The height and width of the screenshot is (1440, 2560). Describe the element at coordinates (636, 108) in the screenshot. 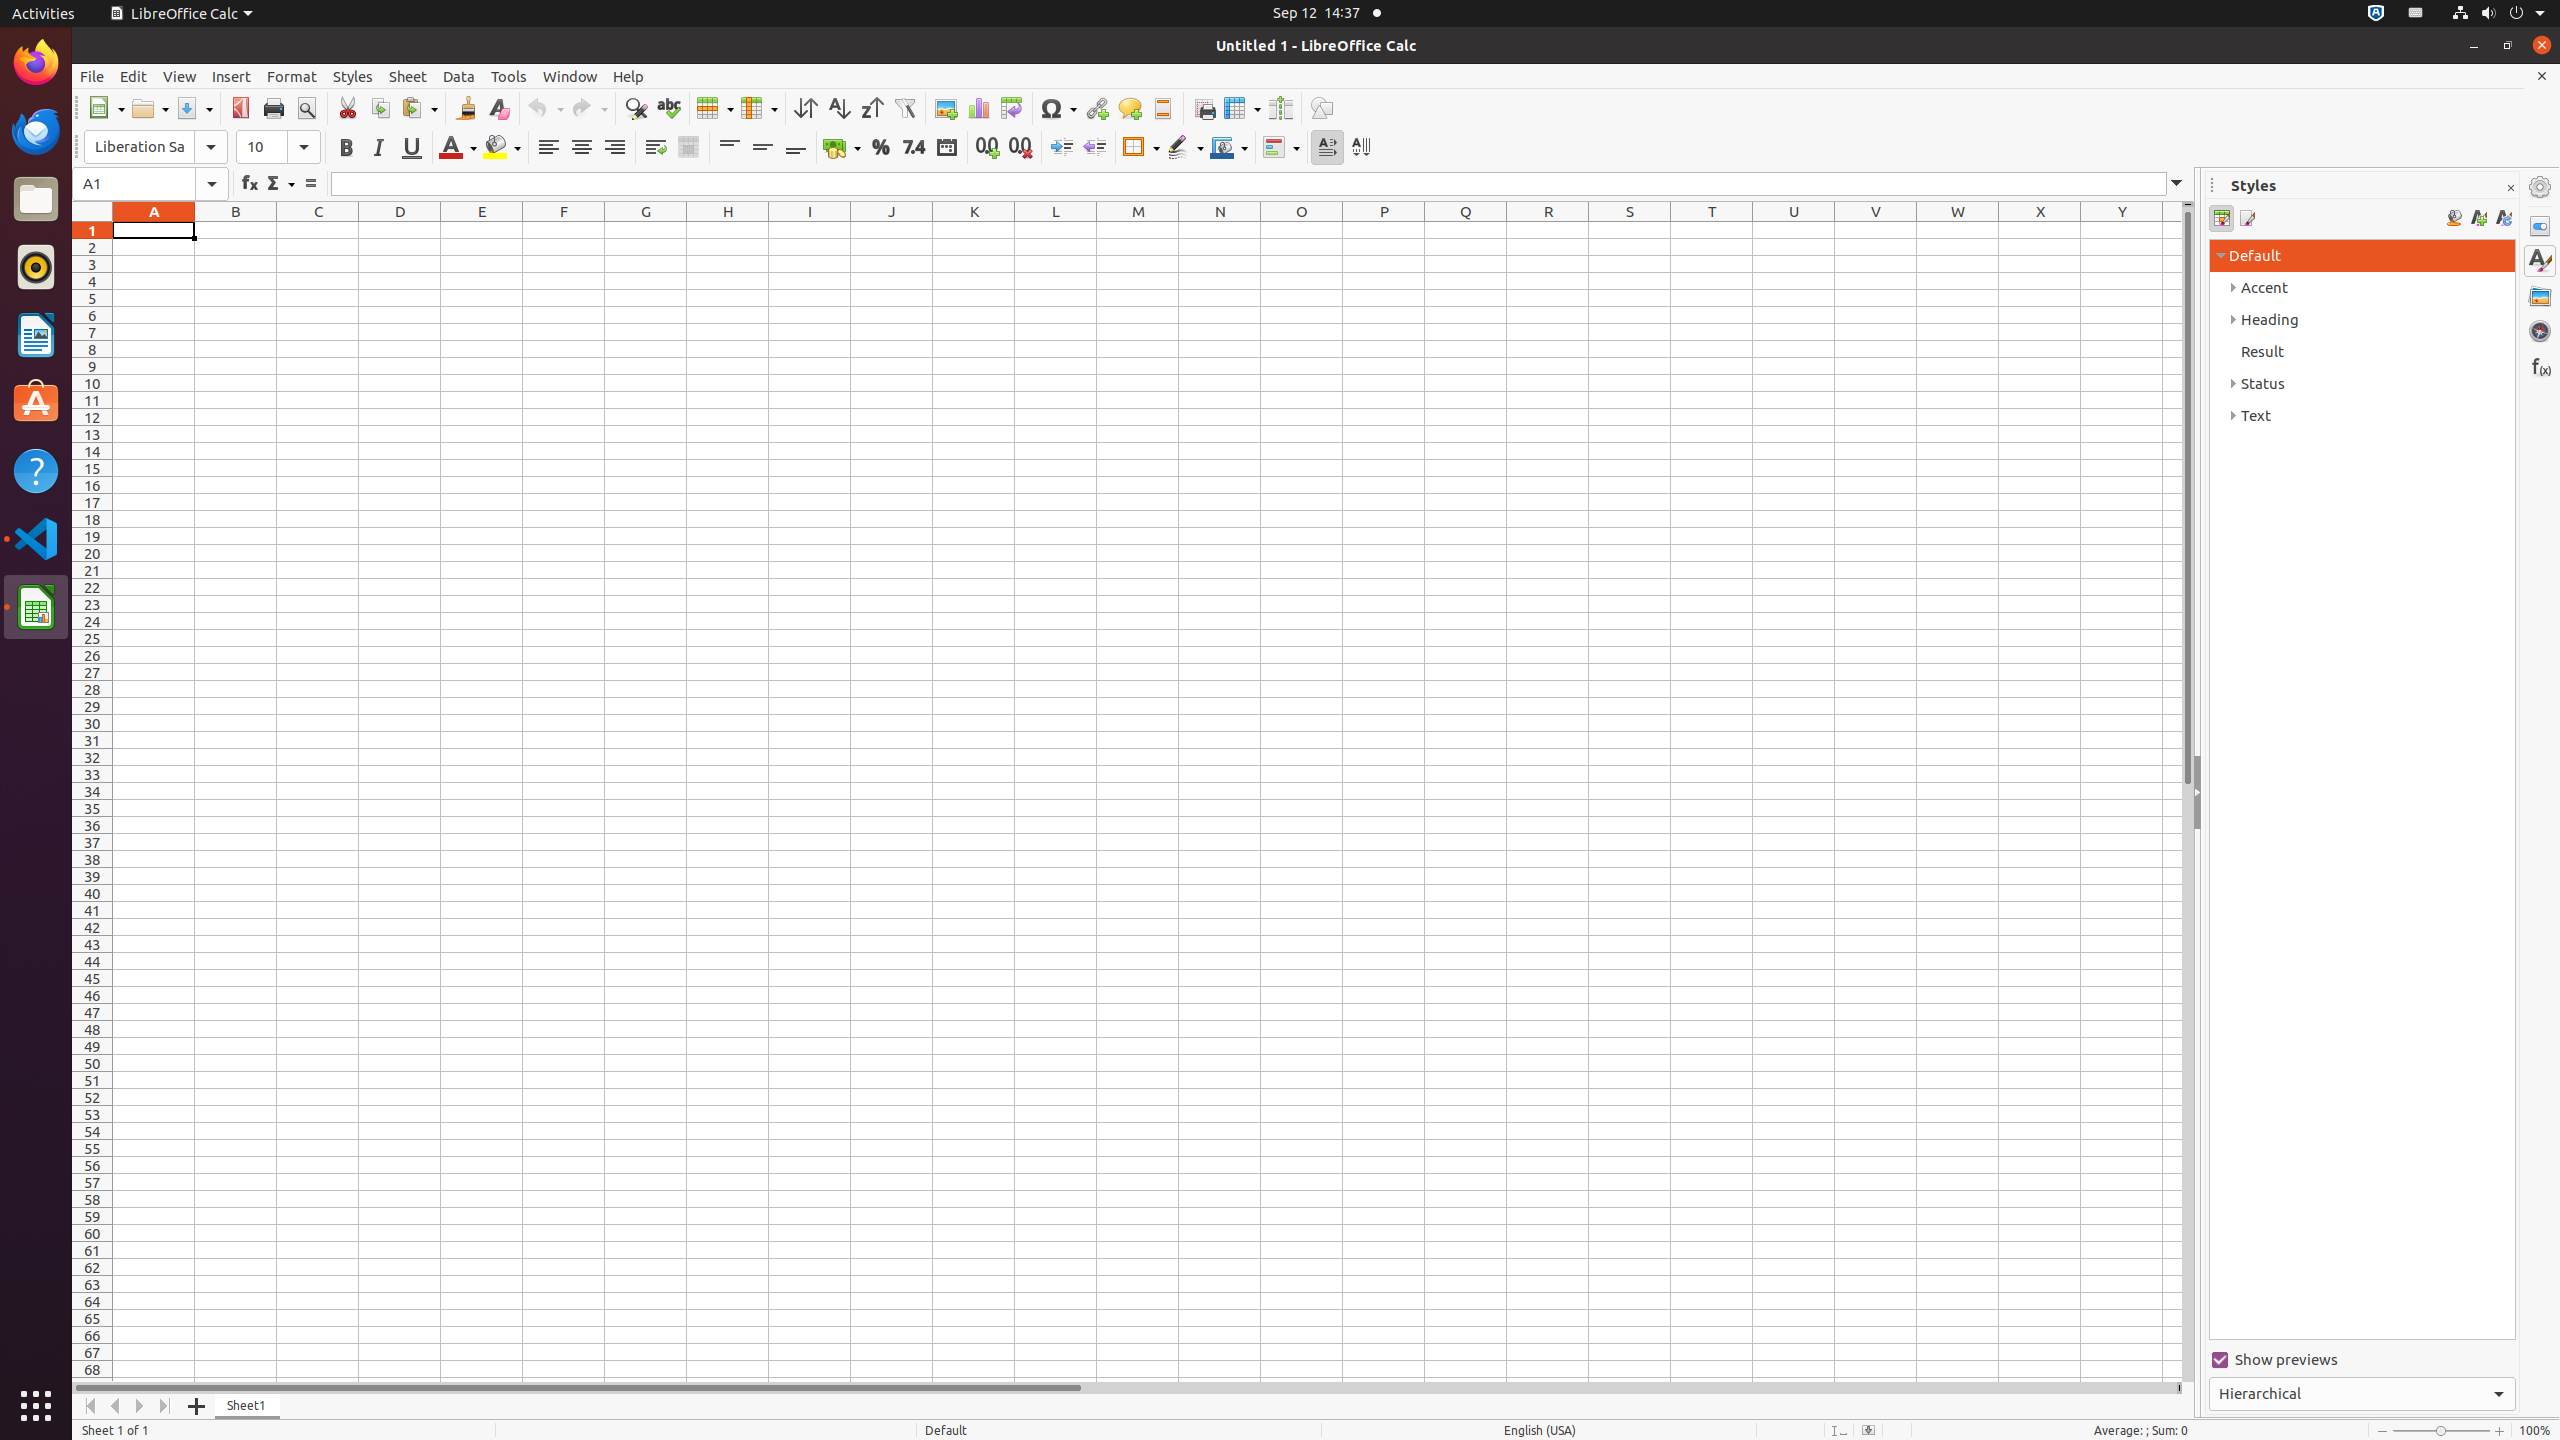

I see `Find & Replace` at that location.